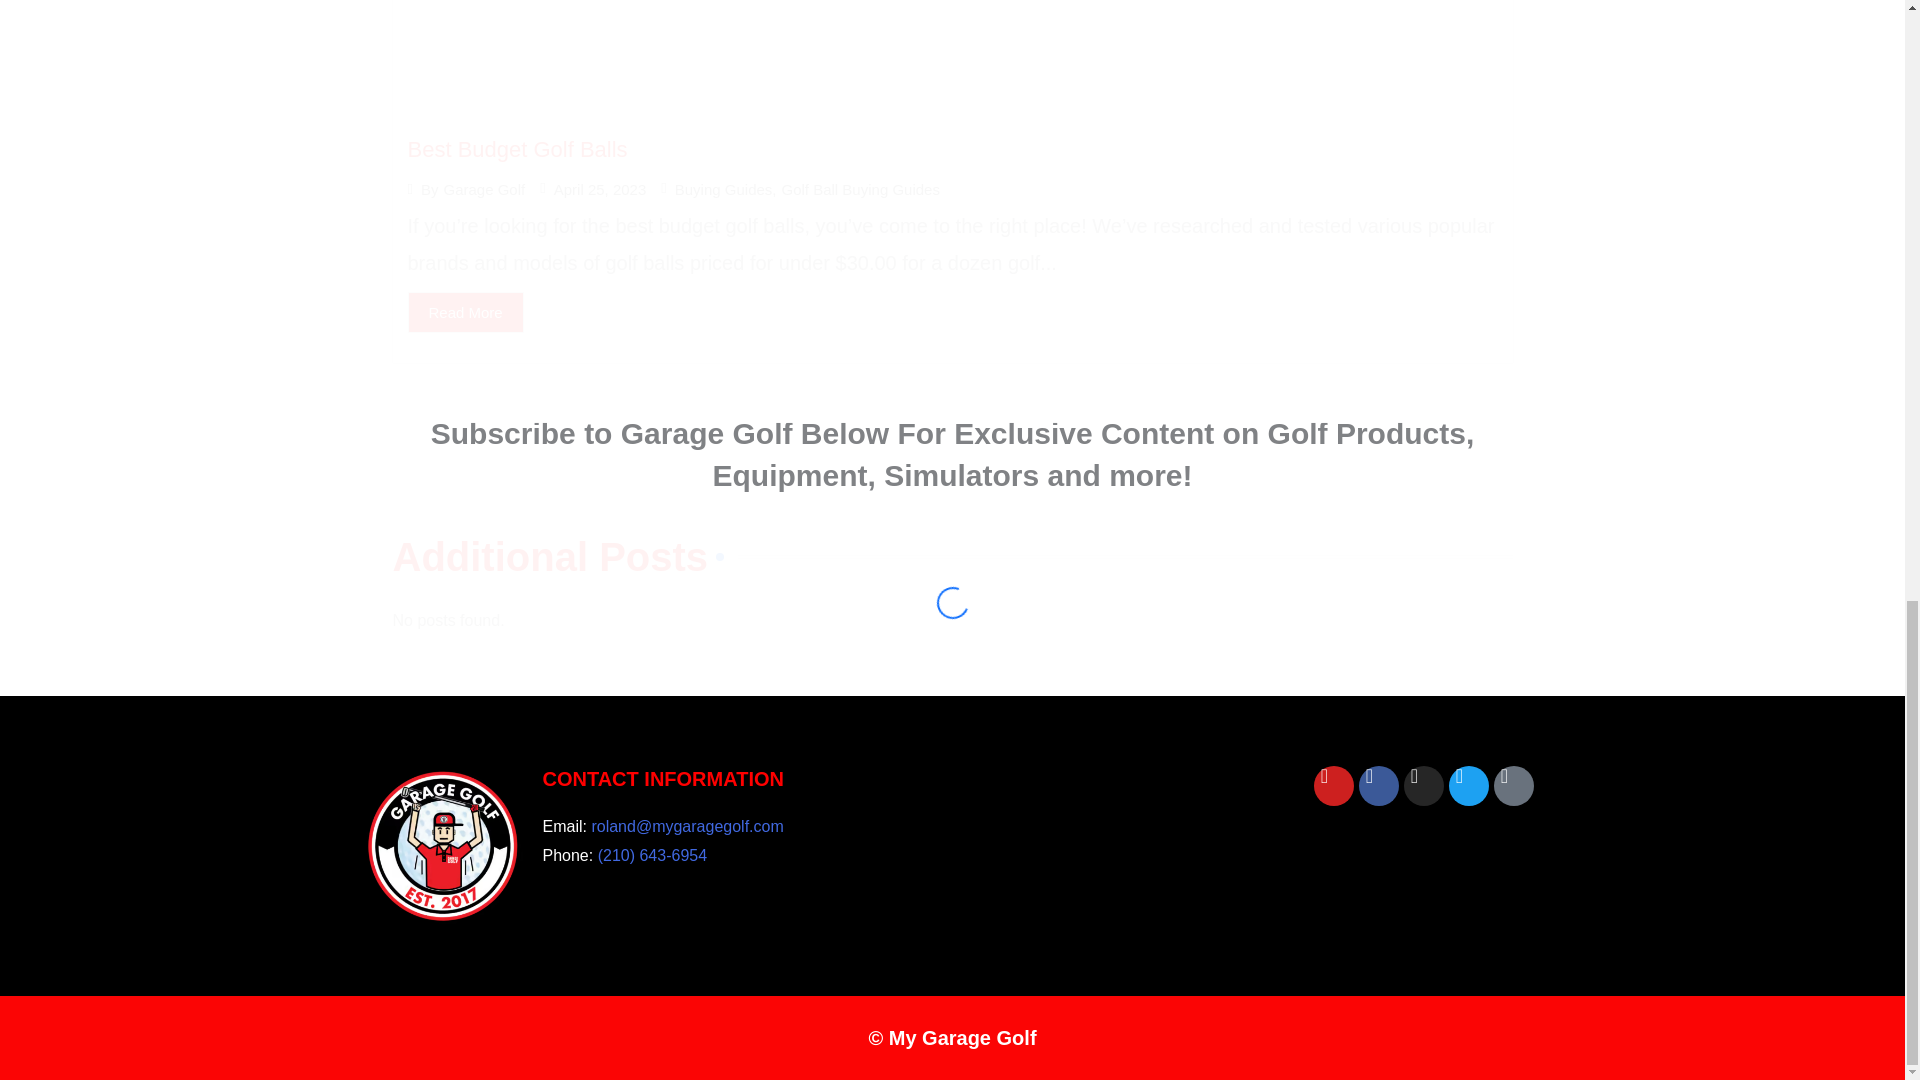 This screenshot has height=1080, width=1920. What do you see at coordinates (1333, 785) in the screenshot?
I see `Youtube` at bounding box center [1333, 785].